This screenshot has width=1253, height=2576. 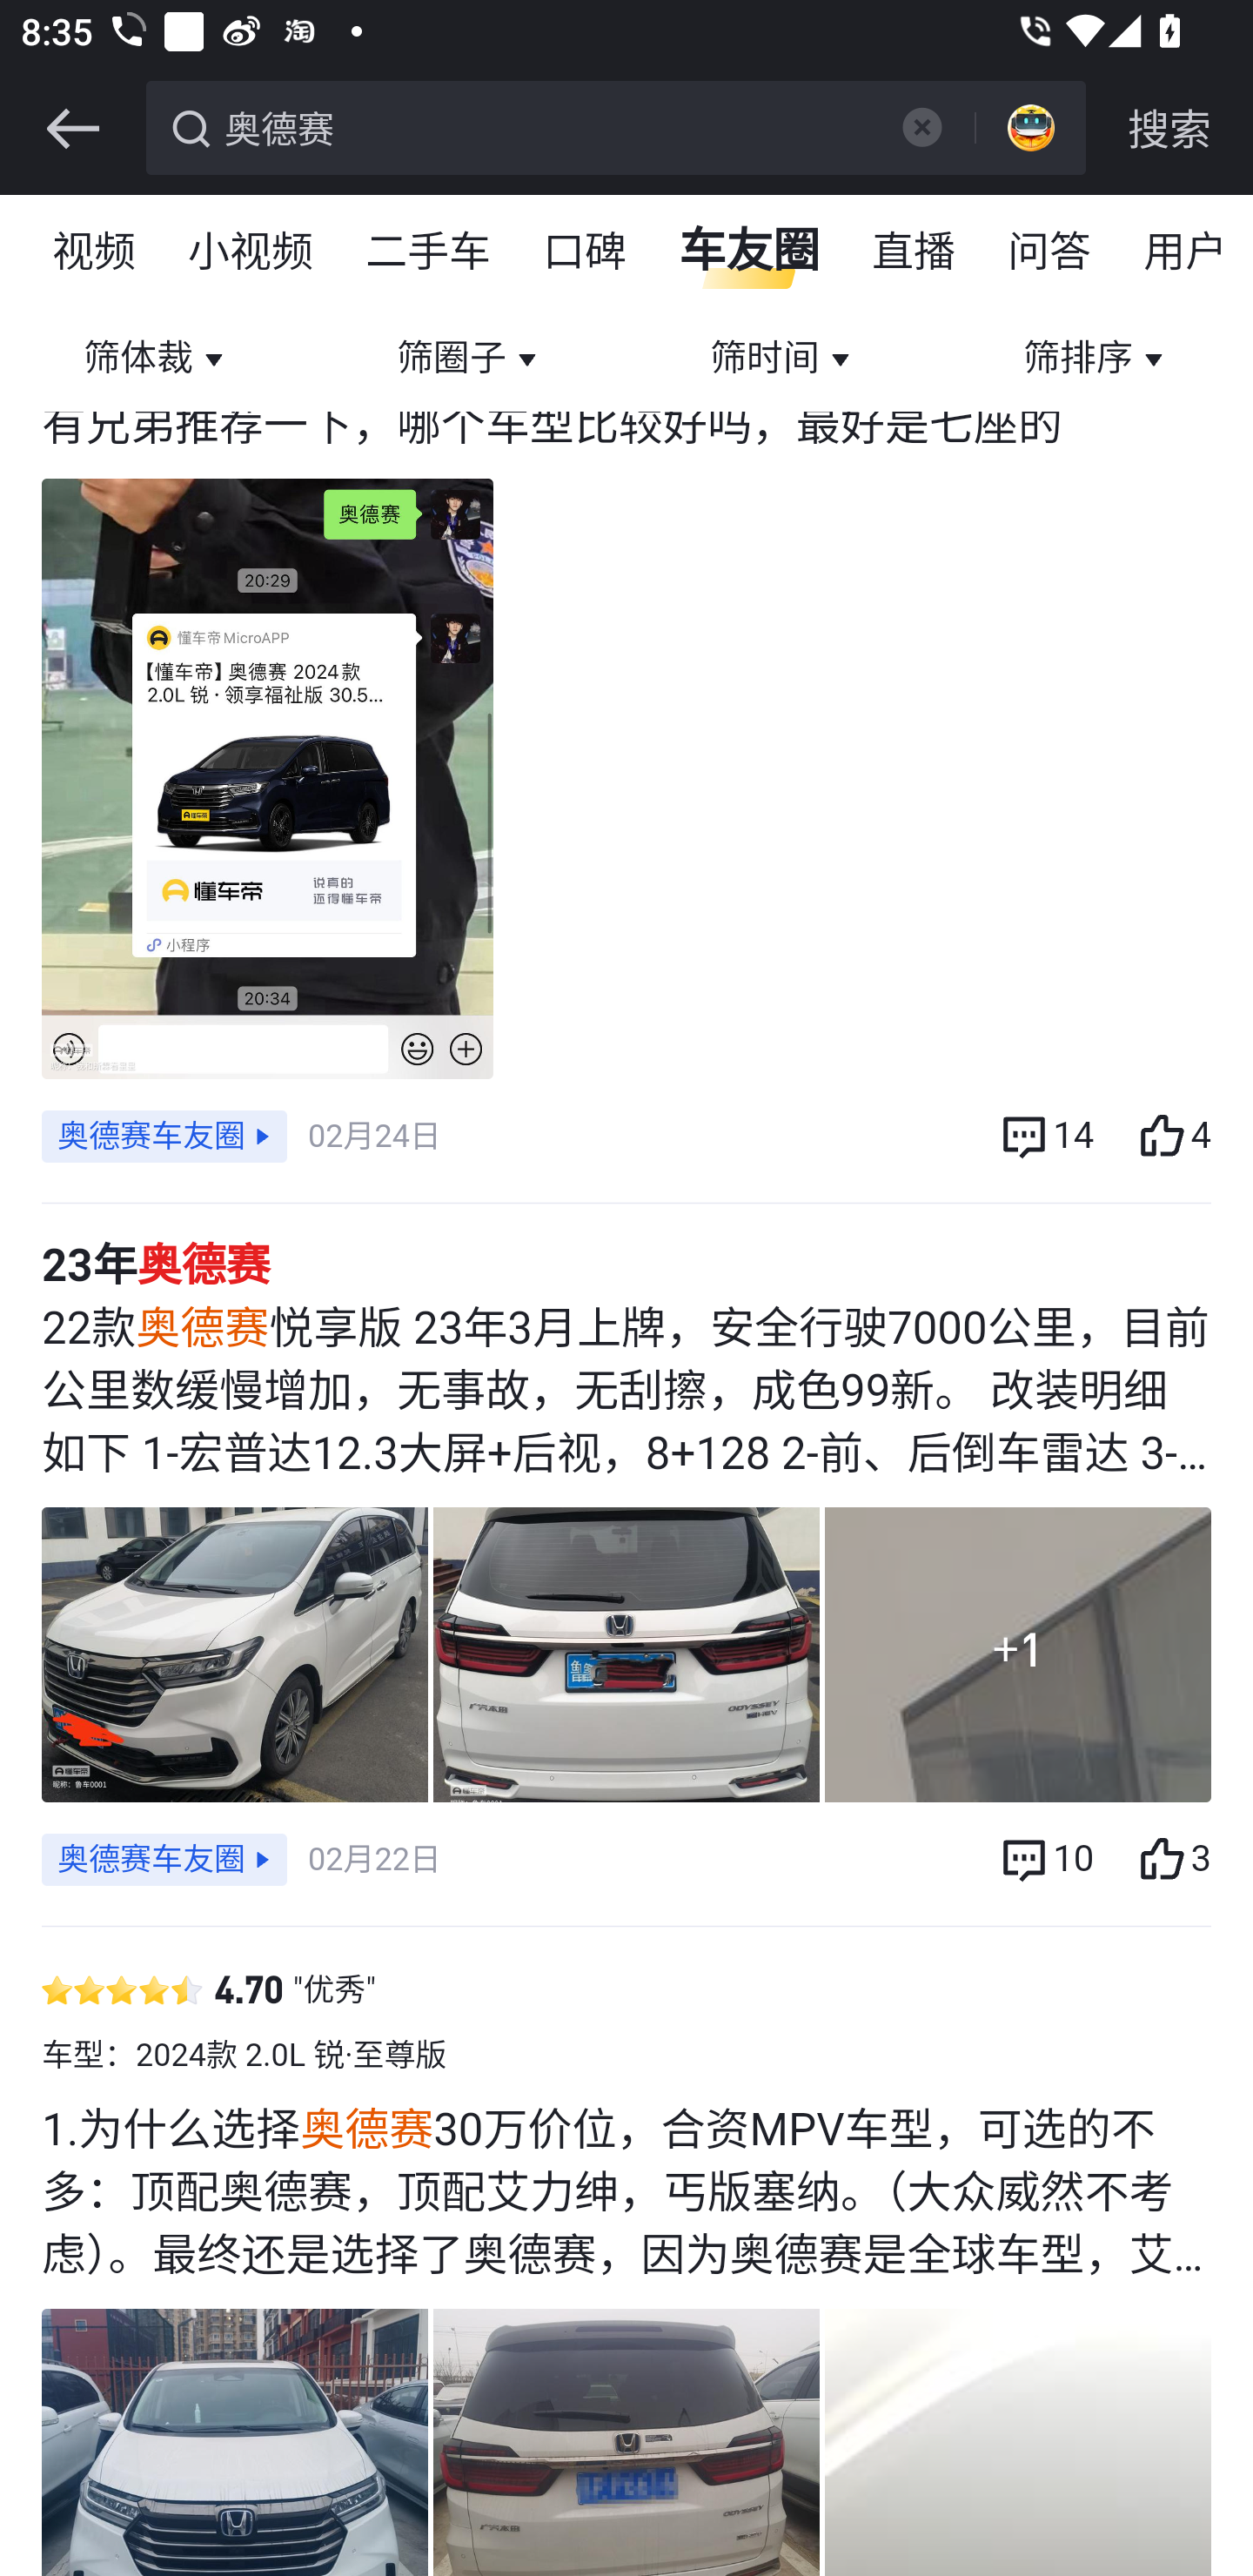 I want to click on 4, so click(x=1173, y=1137).